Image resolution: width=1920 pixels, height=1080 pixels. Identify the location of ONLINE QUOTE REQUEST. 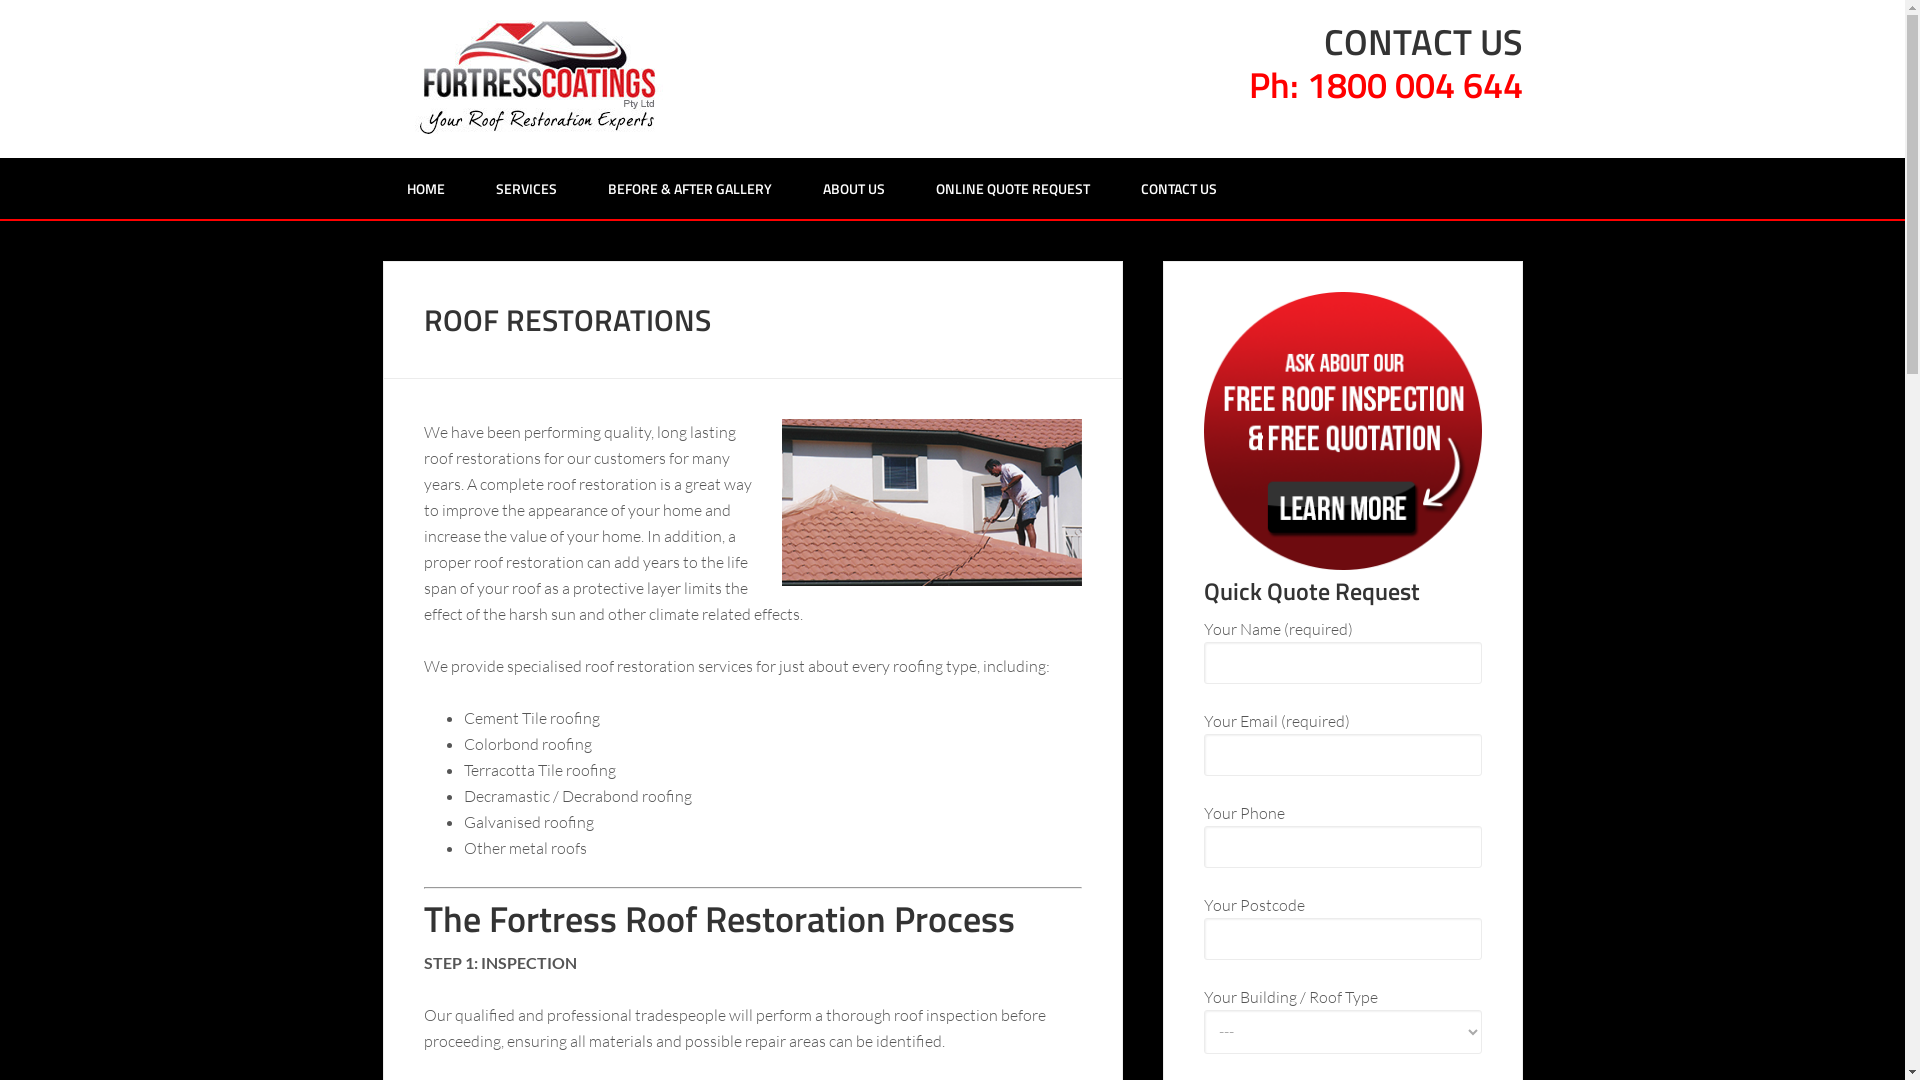
(1013, 188).